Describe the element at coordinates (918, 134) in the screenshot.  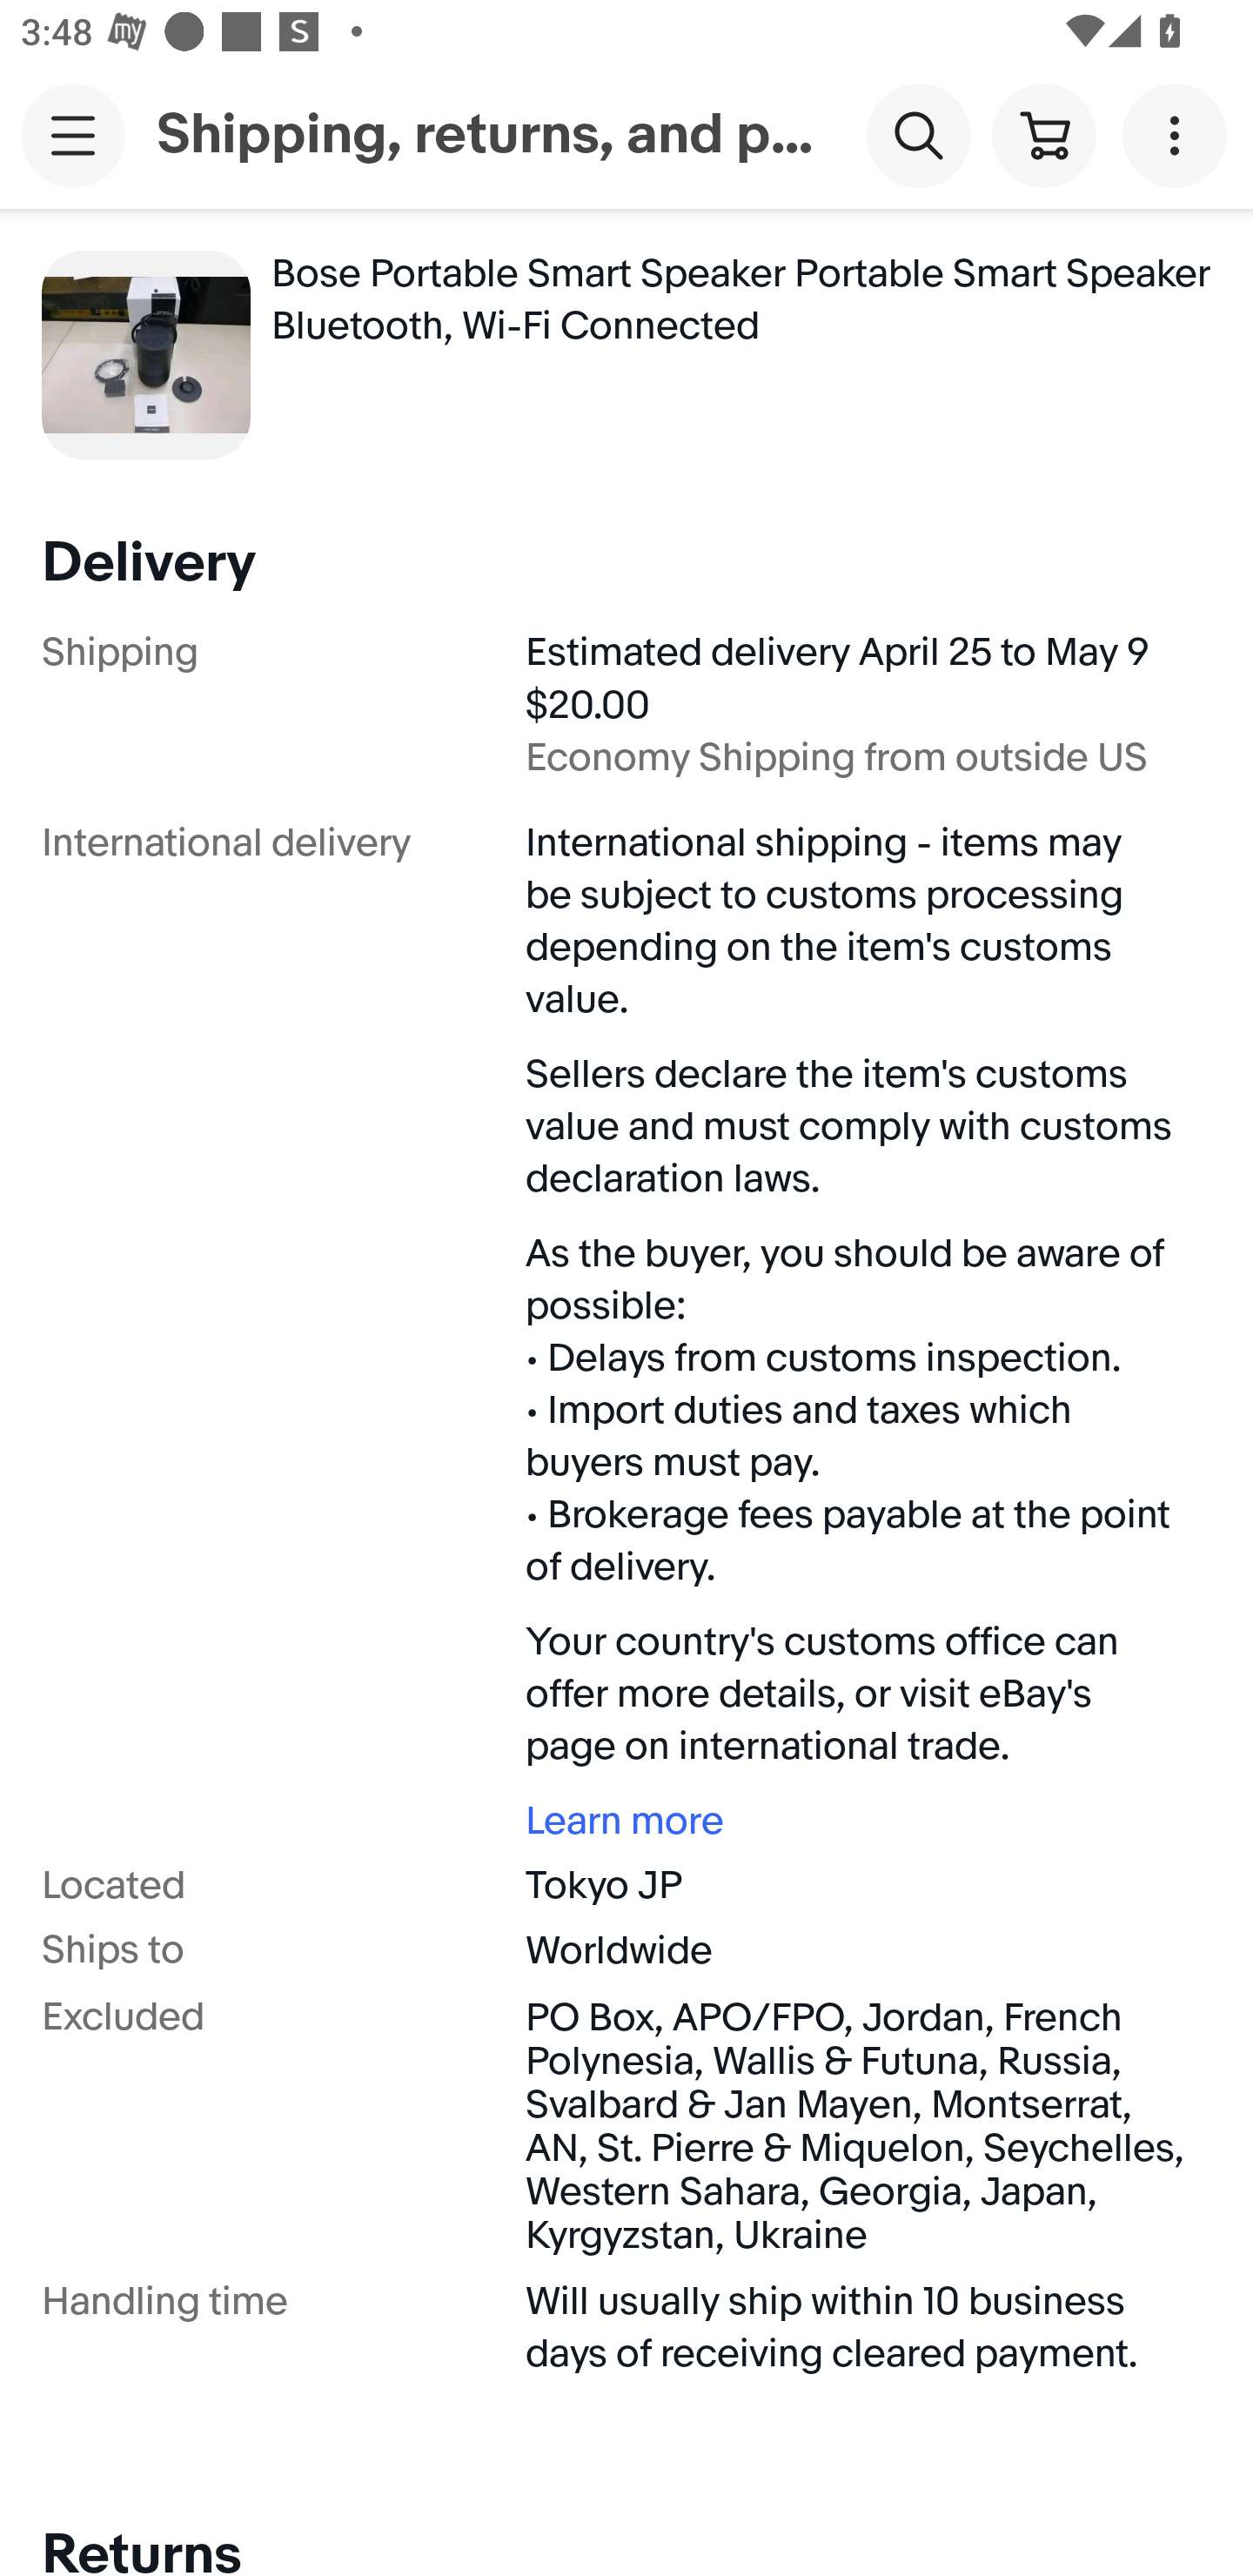
I see `Search` at that location.